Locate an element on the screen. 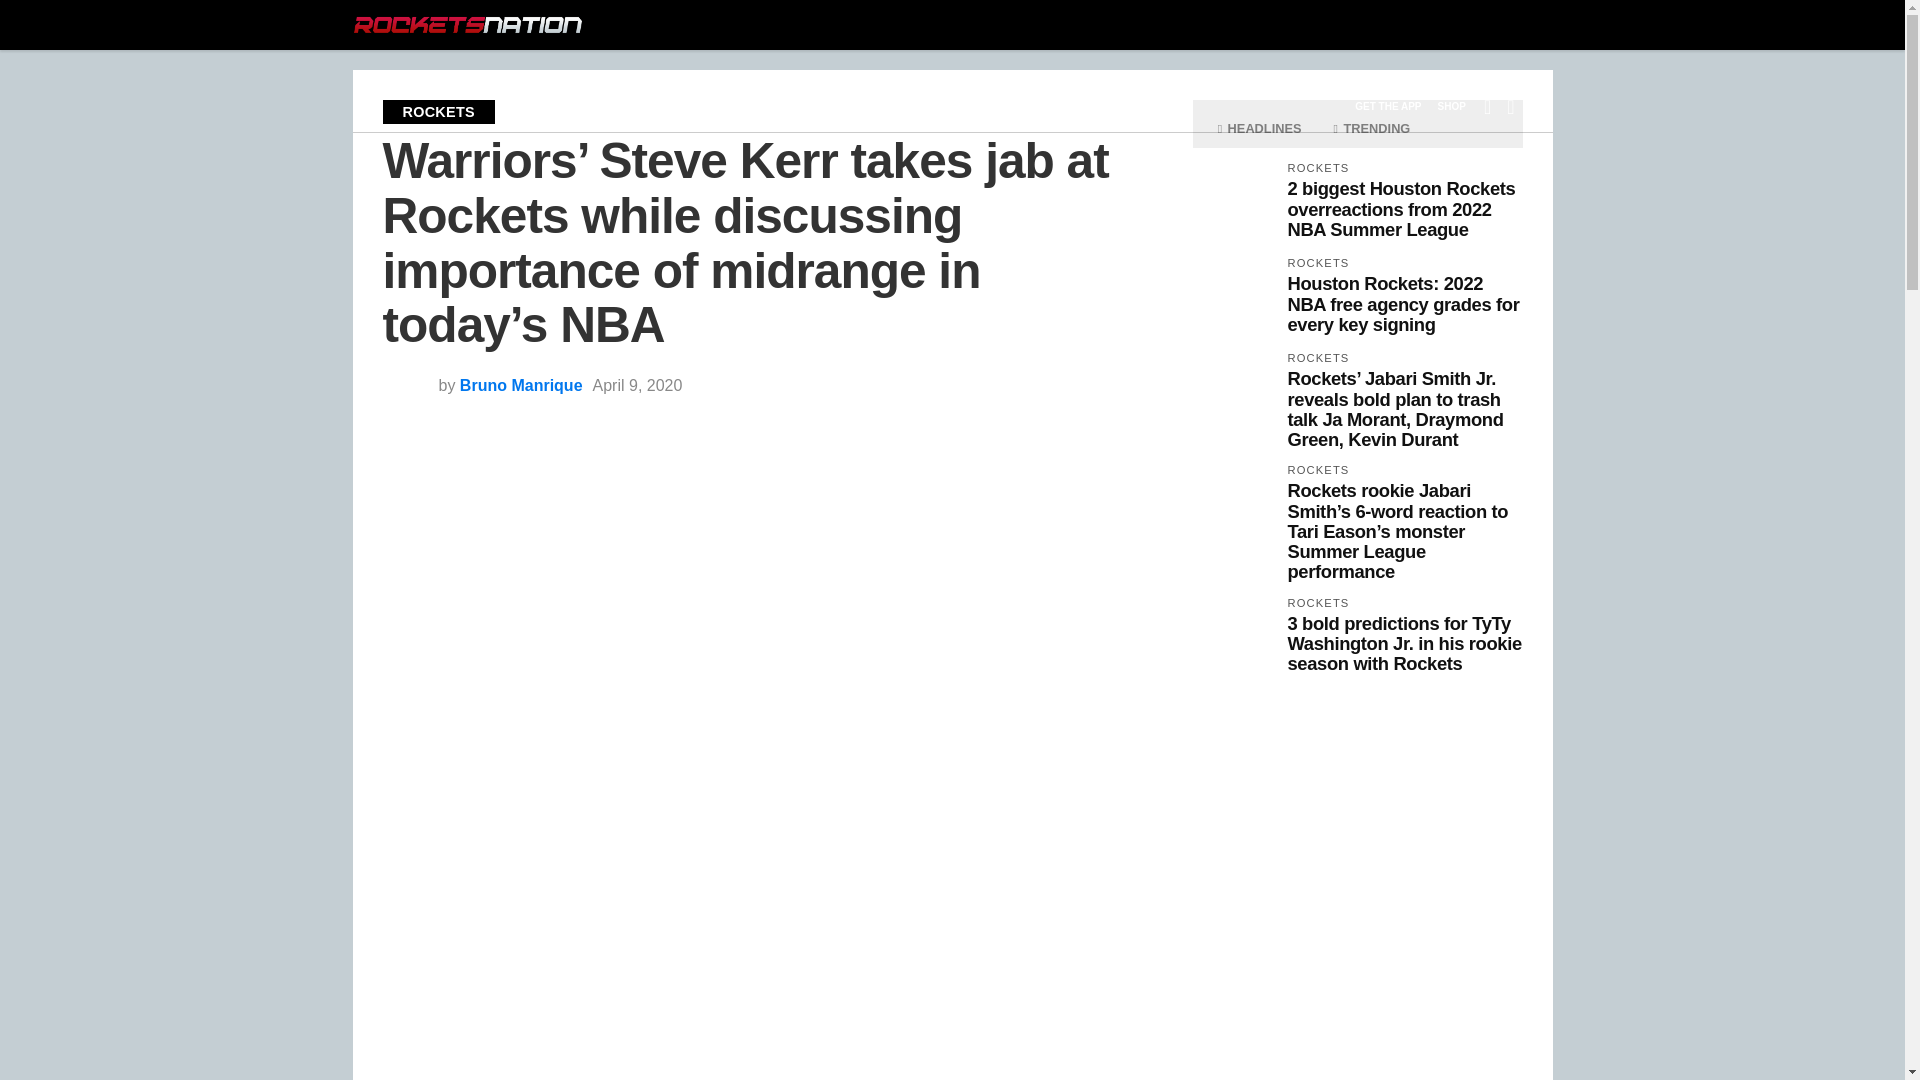  TRENDING is located at coordinates (1372, 128).